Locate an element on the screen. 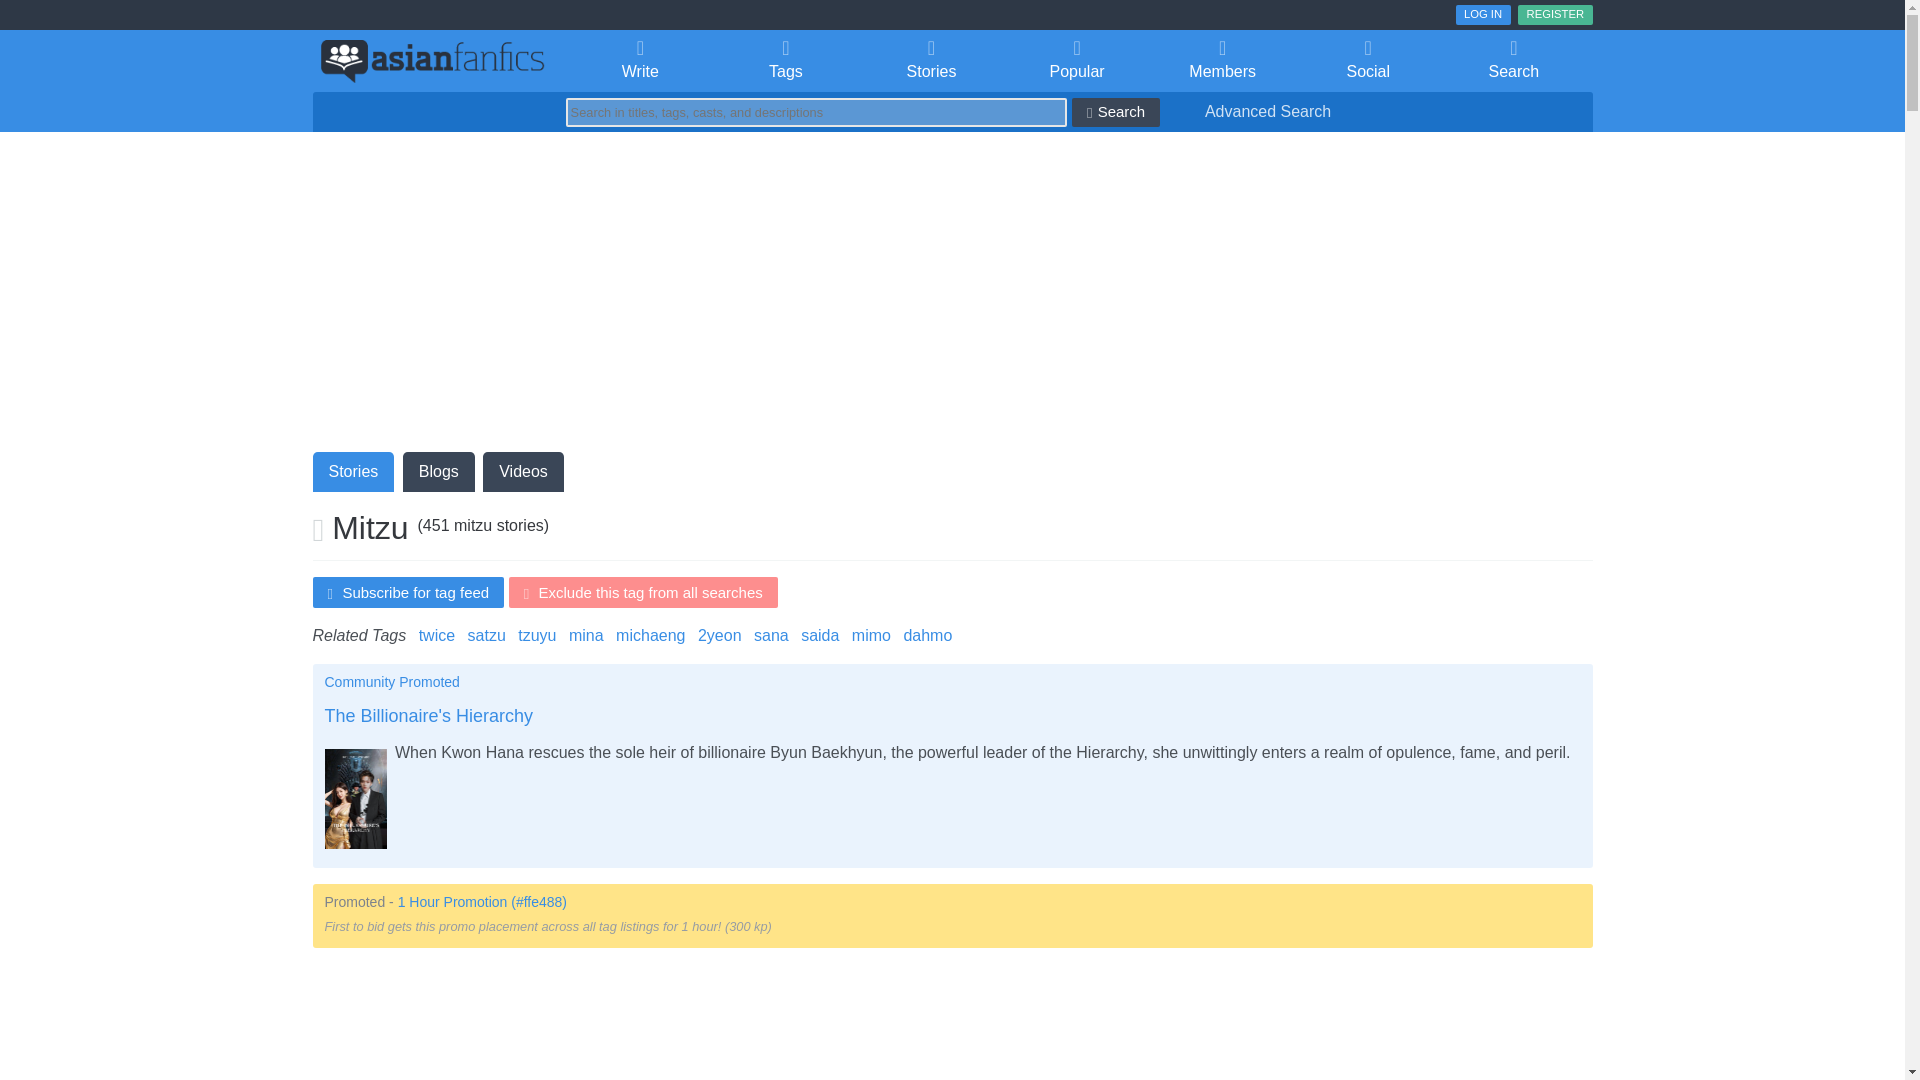 The width and height of the screenshot is (1920, 1080). Popular is located at coordinates (1077, 60).